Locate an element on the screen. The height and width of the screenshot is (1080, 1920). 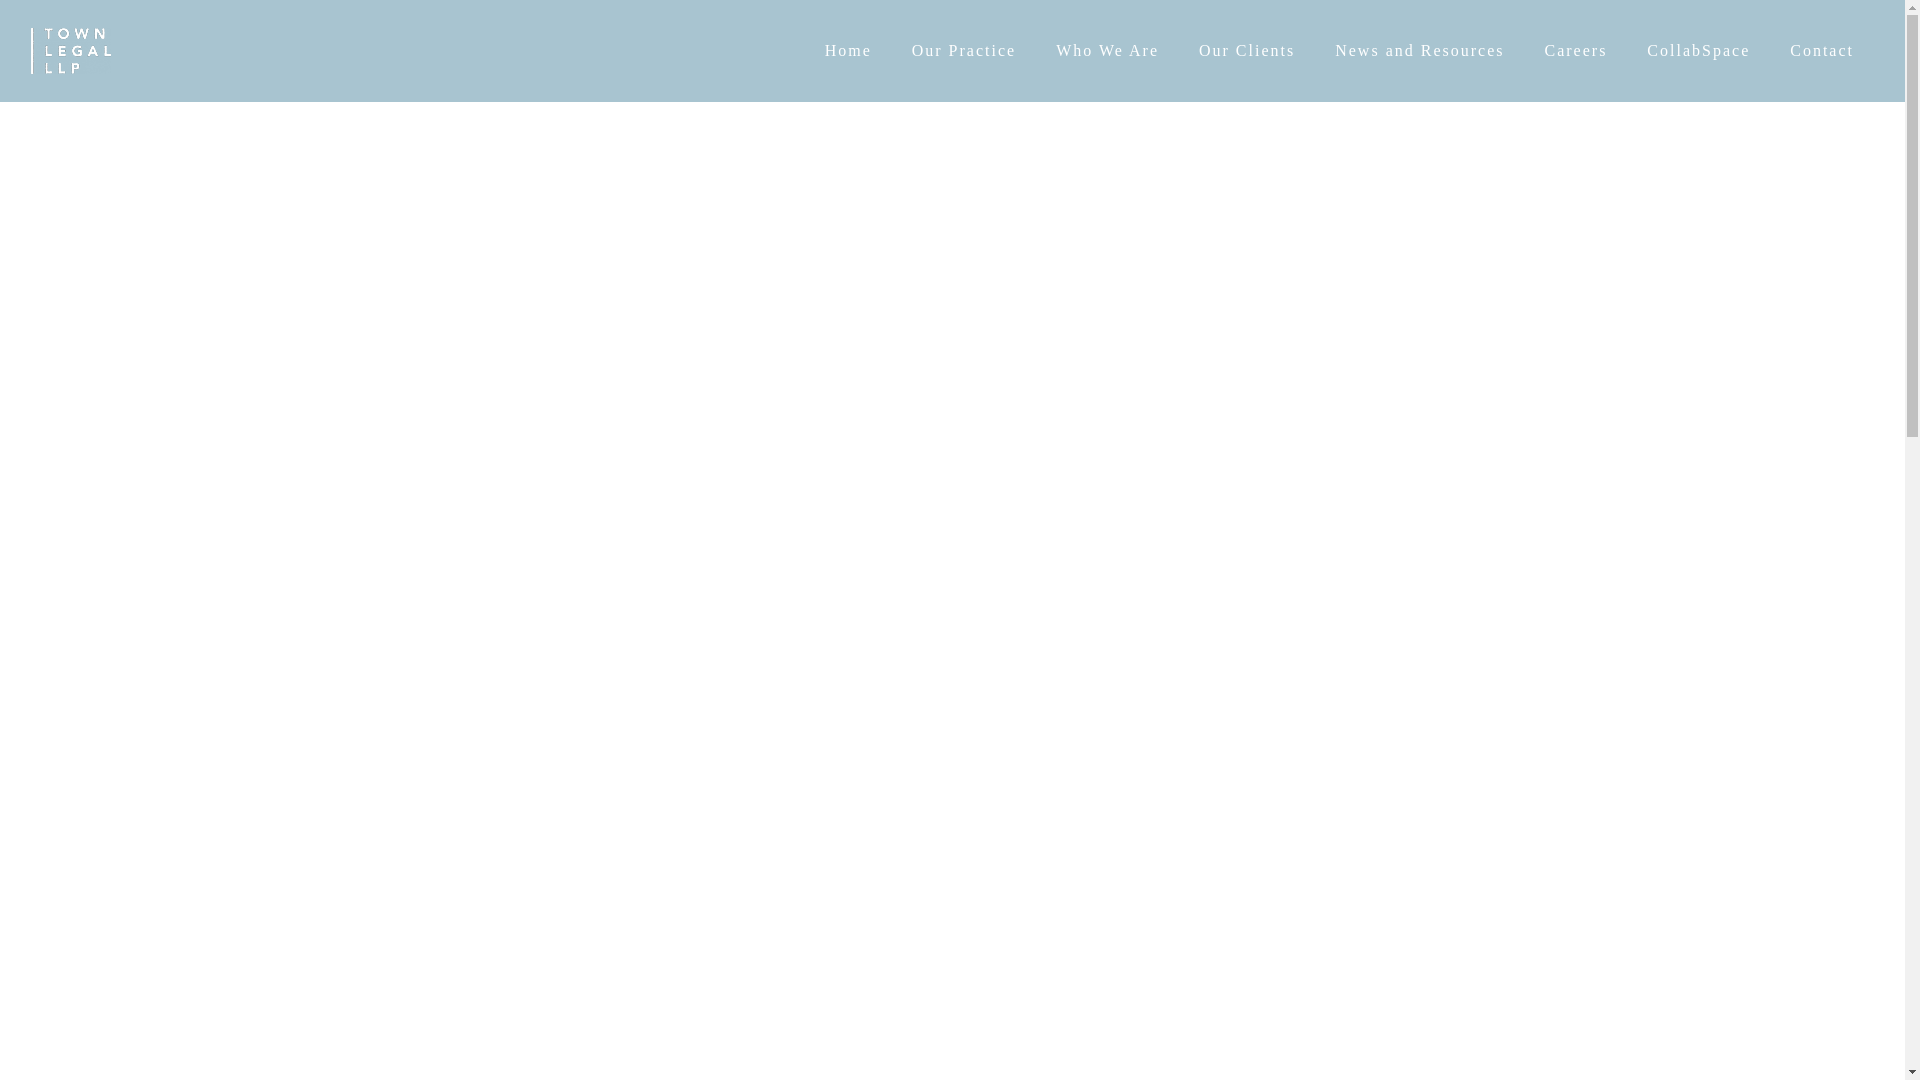
News and Resources is located at coordinates (1418, 50).